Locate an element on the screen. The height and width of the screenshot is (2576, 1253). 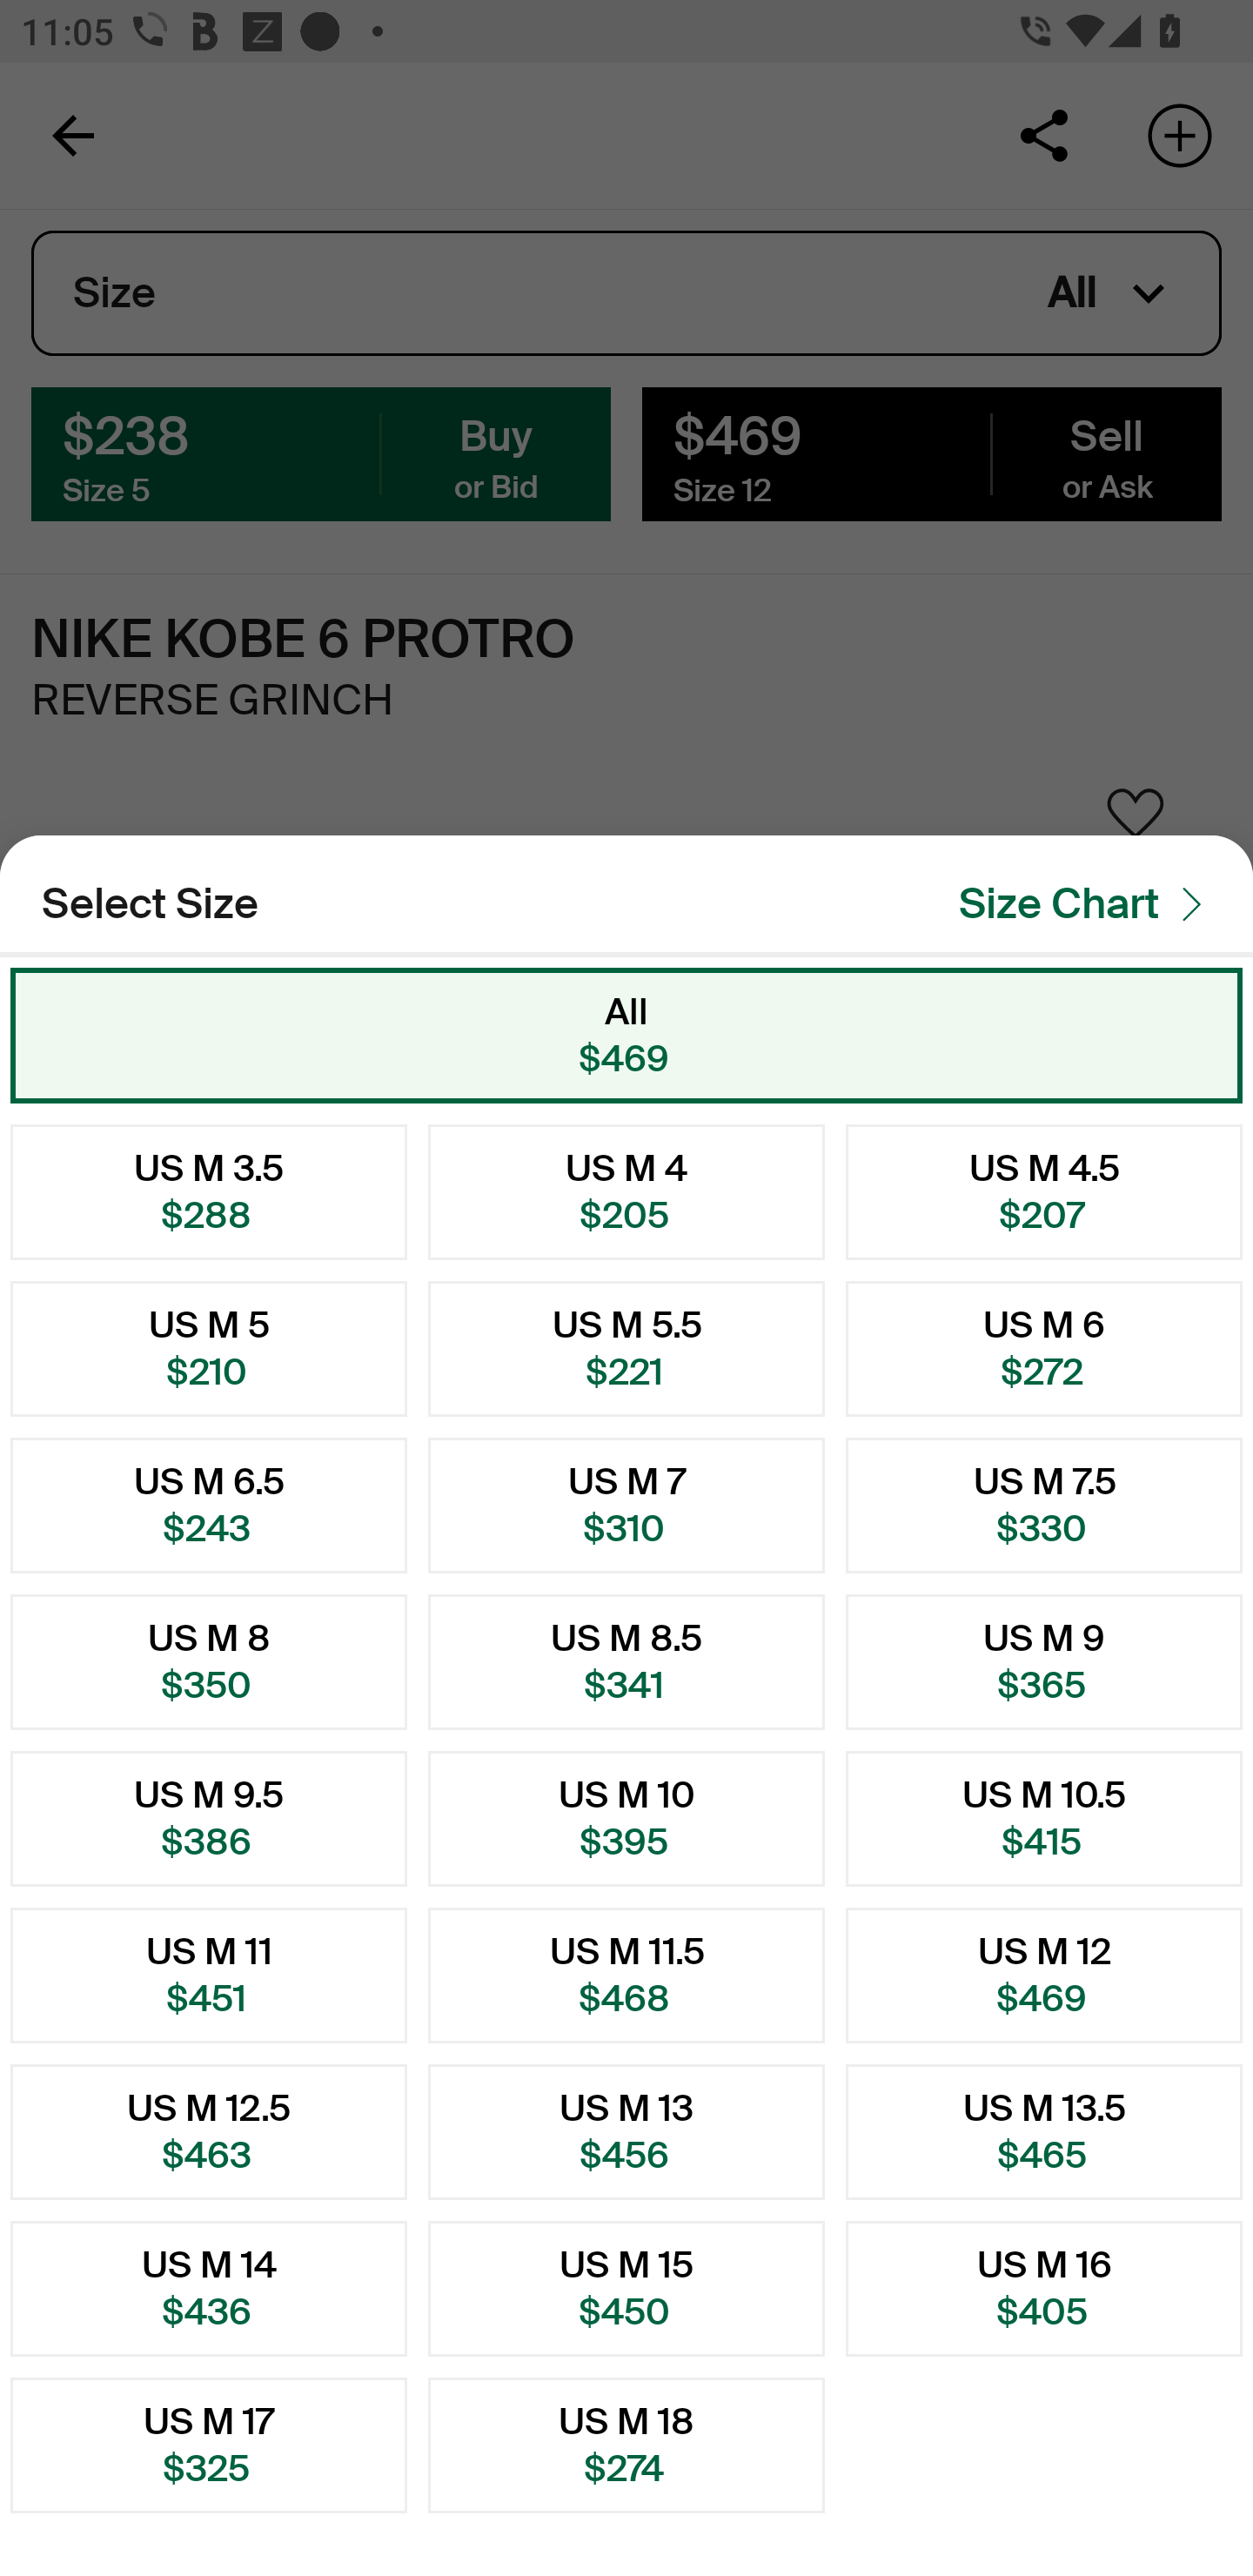
US M 7 $310 is located at coordinates (626, 1506).